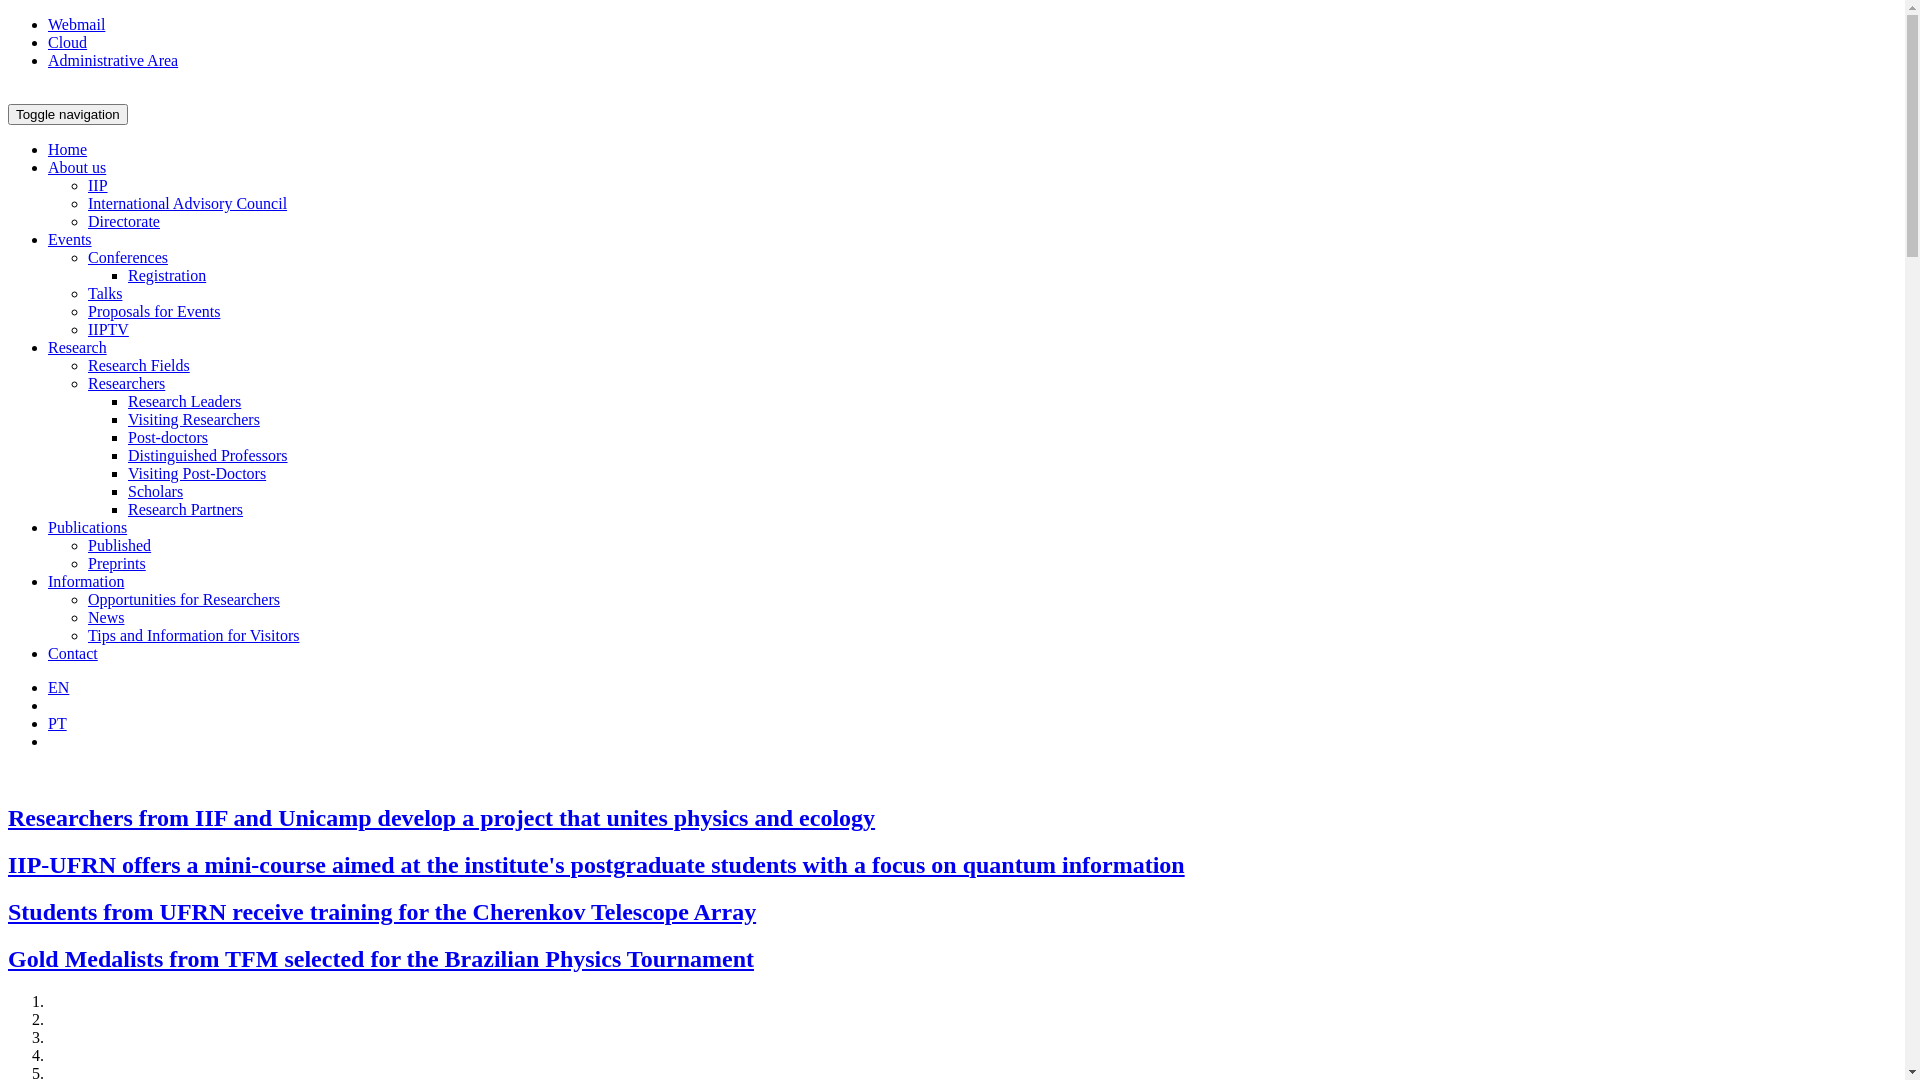 The height and width of the screenshot is (1080, 1920). What do you see at coordinates (117, 564) in the screenshot?
I see `Preprints` at bounding box center [117, 564].